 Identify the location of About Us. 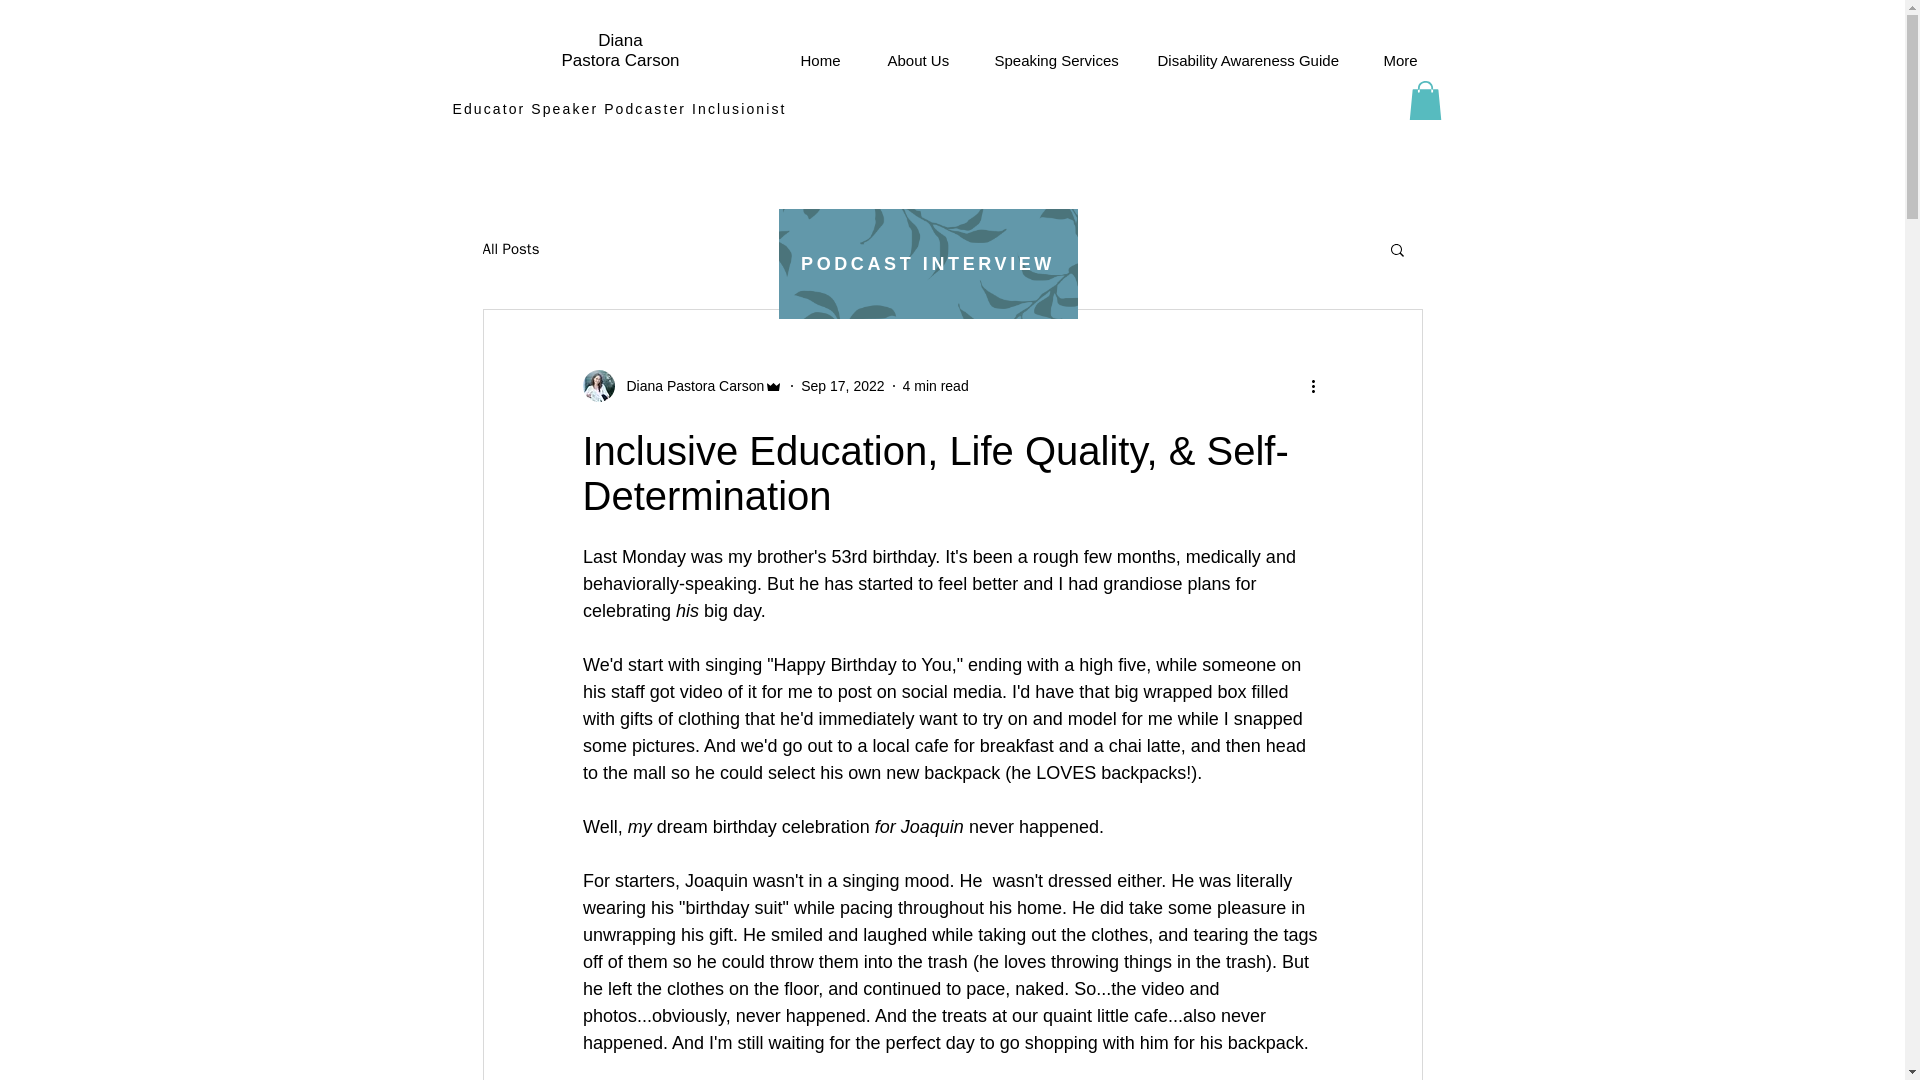
(925, 61).